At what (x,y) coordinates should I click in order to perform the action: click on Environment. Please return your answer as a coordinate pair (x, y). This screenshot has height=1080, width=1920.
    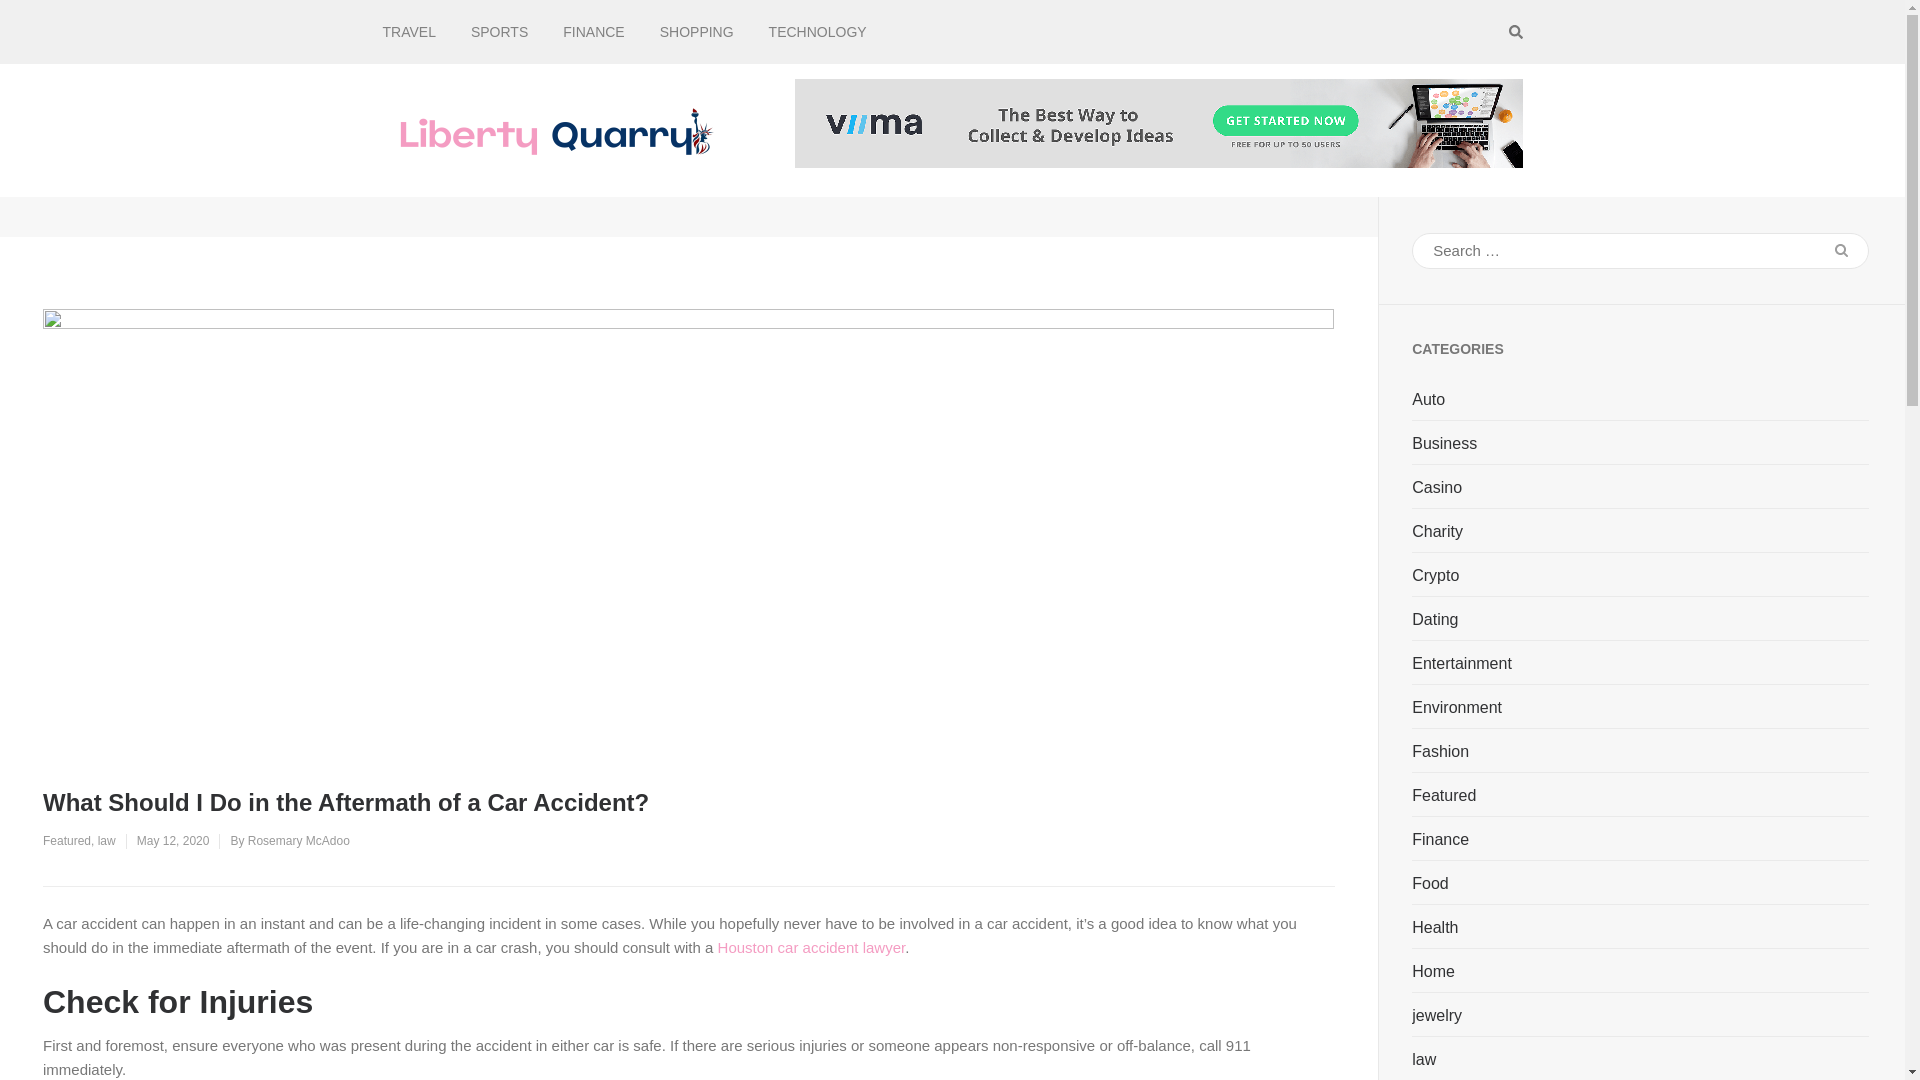
    Looking at the image, I should click on (1456, 708).